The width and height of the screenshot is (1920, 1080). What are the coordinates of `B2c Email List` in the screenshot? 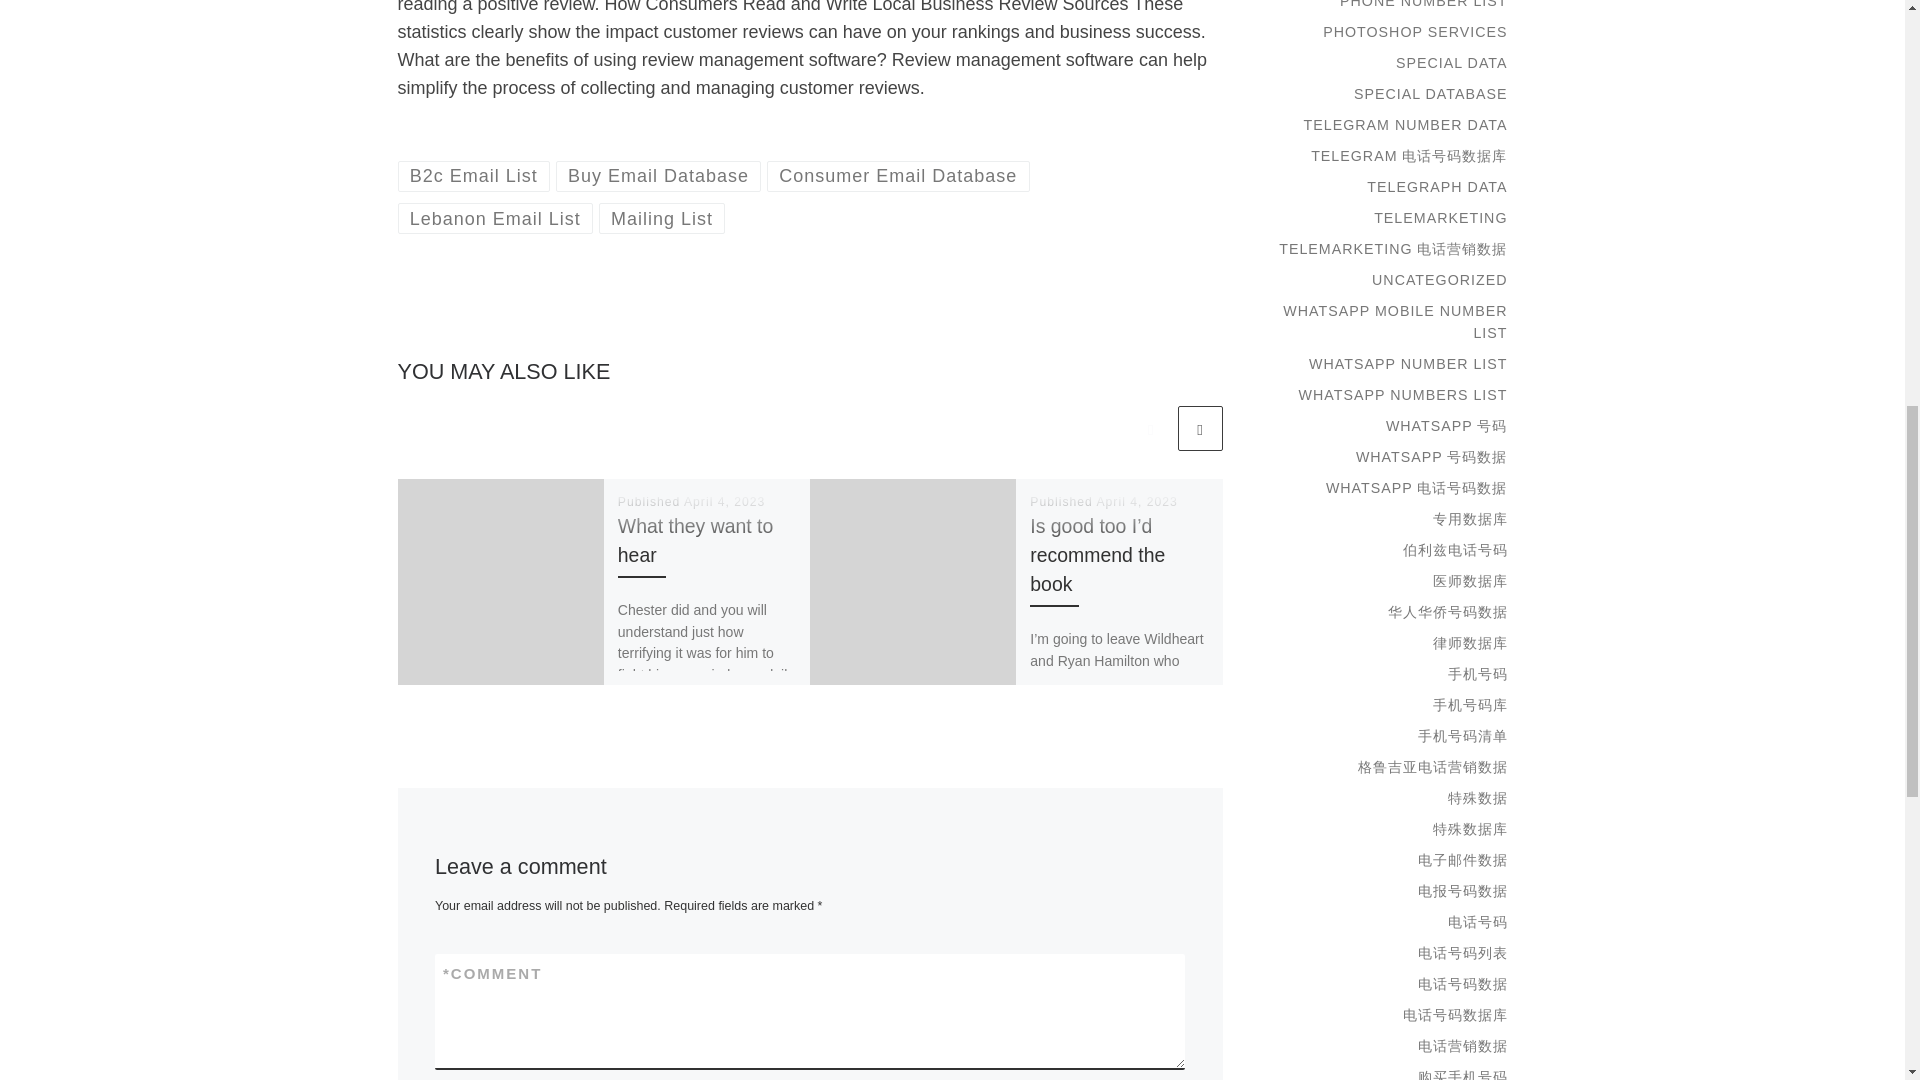 It's located at (474, 176).